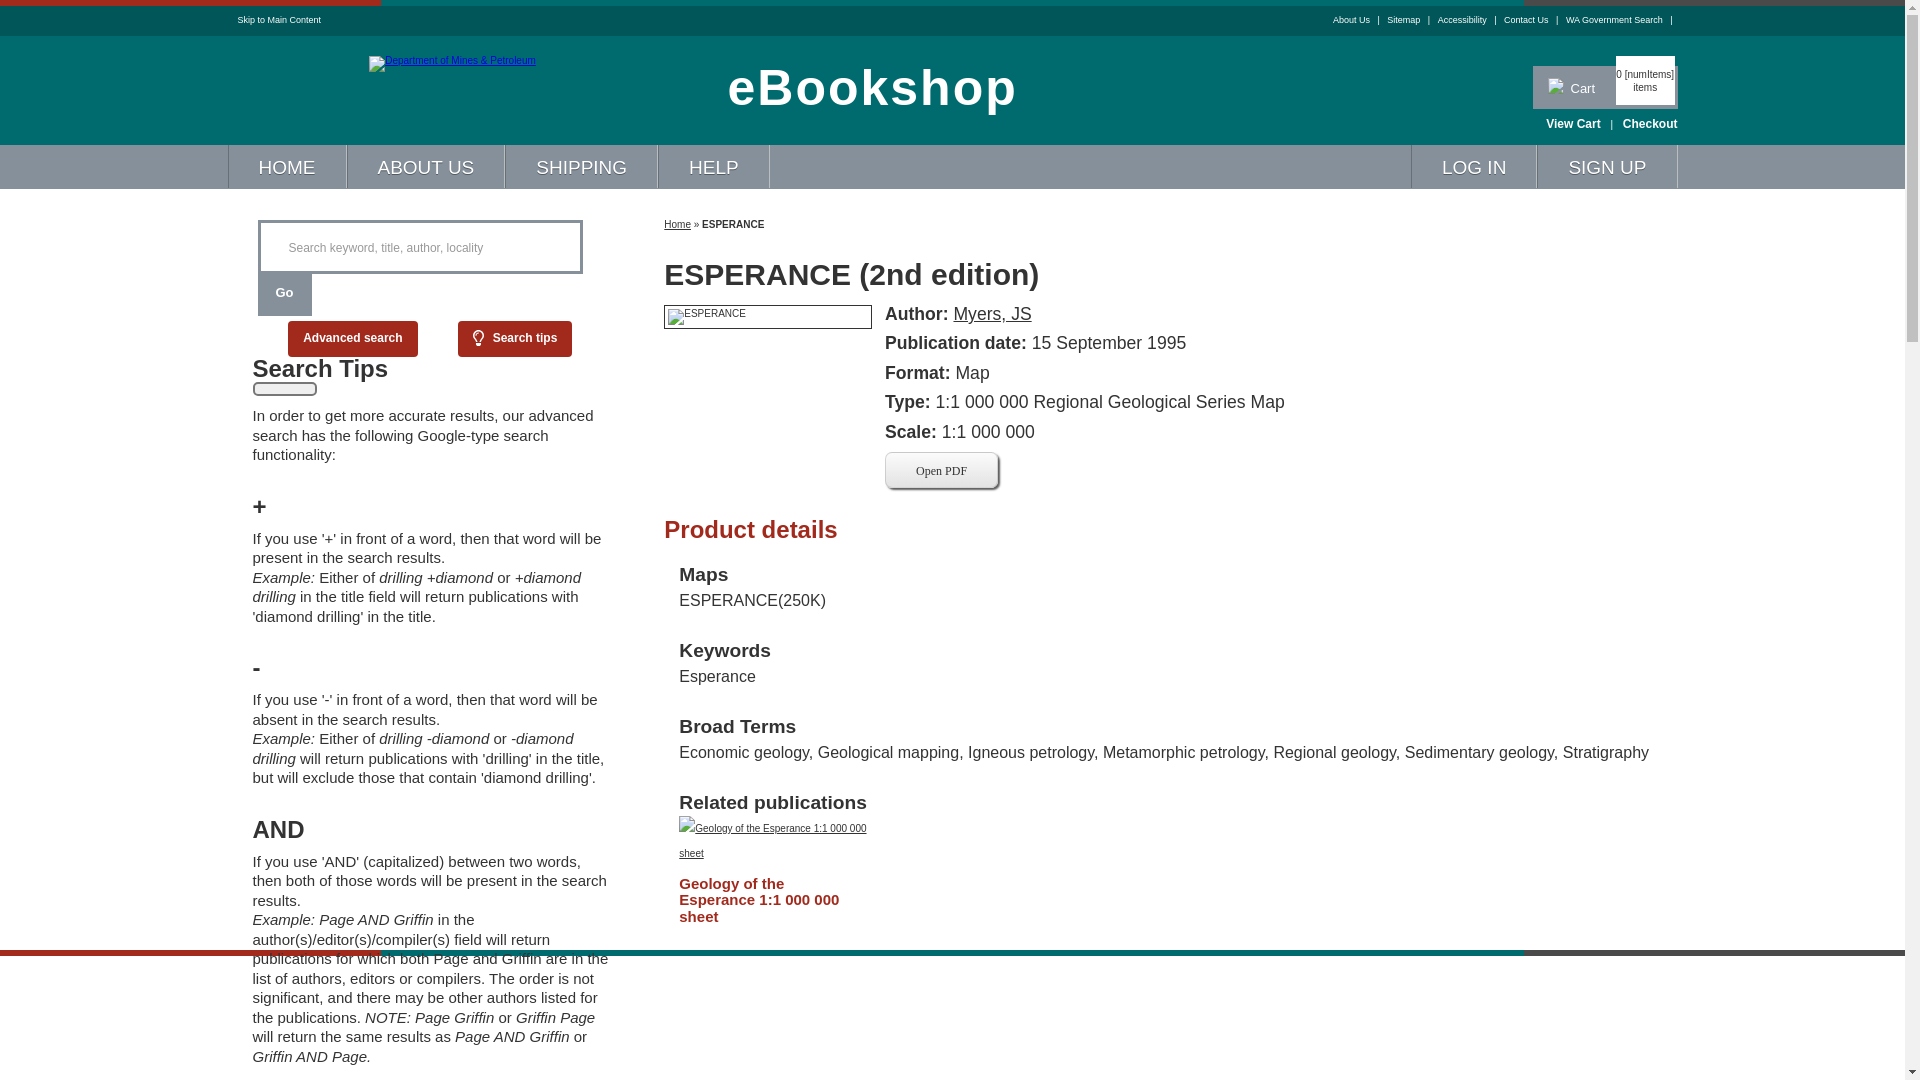  What do you see at coordinates (582, 166) in the screenshot?
I see `SHIPPING` at bounding box center [582, 166].